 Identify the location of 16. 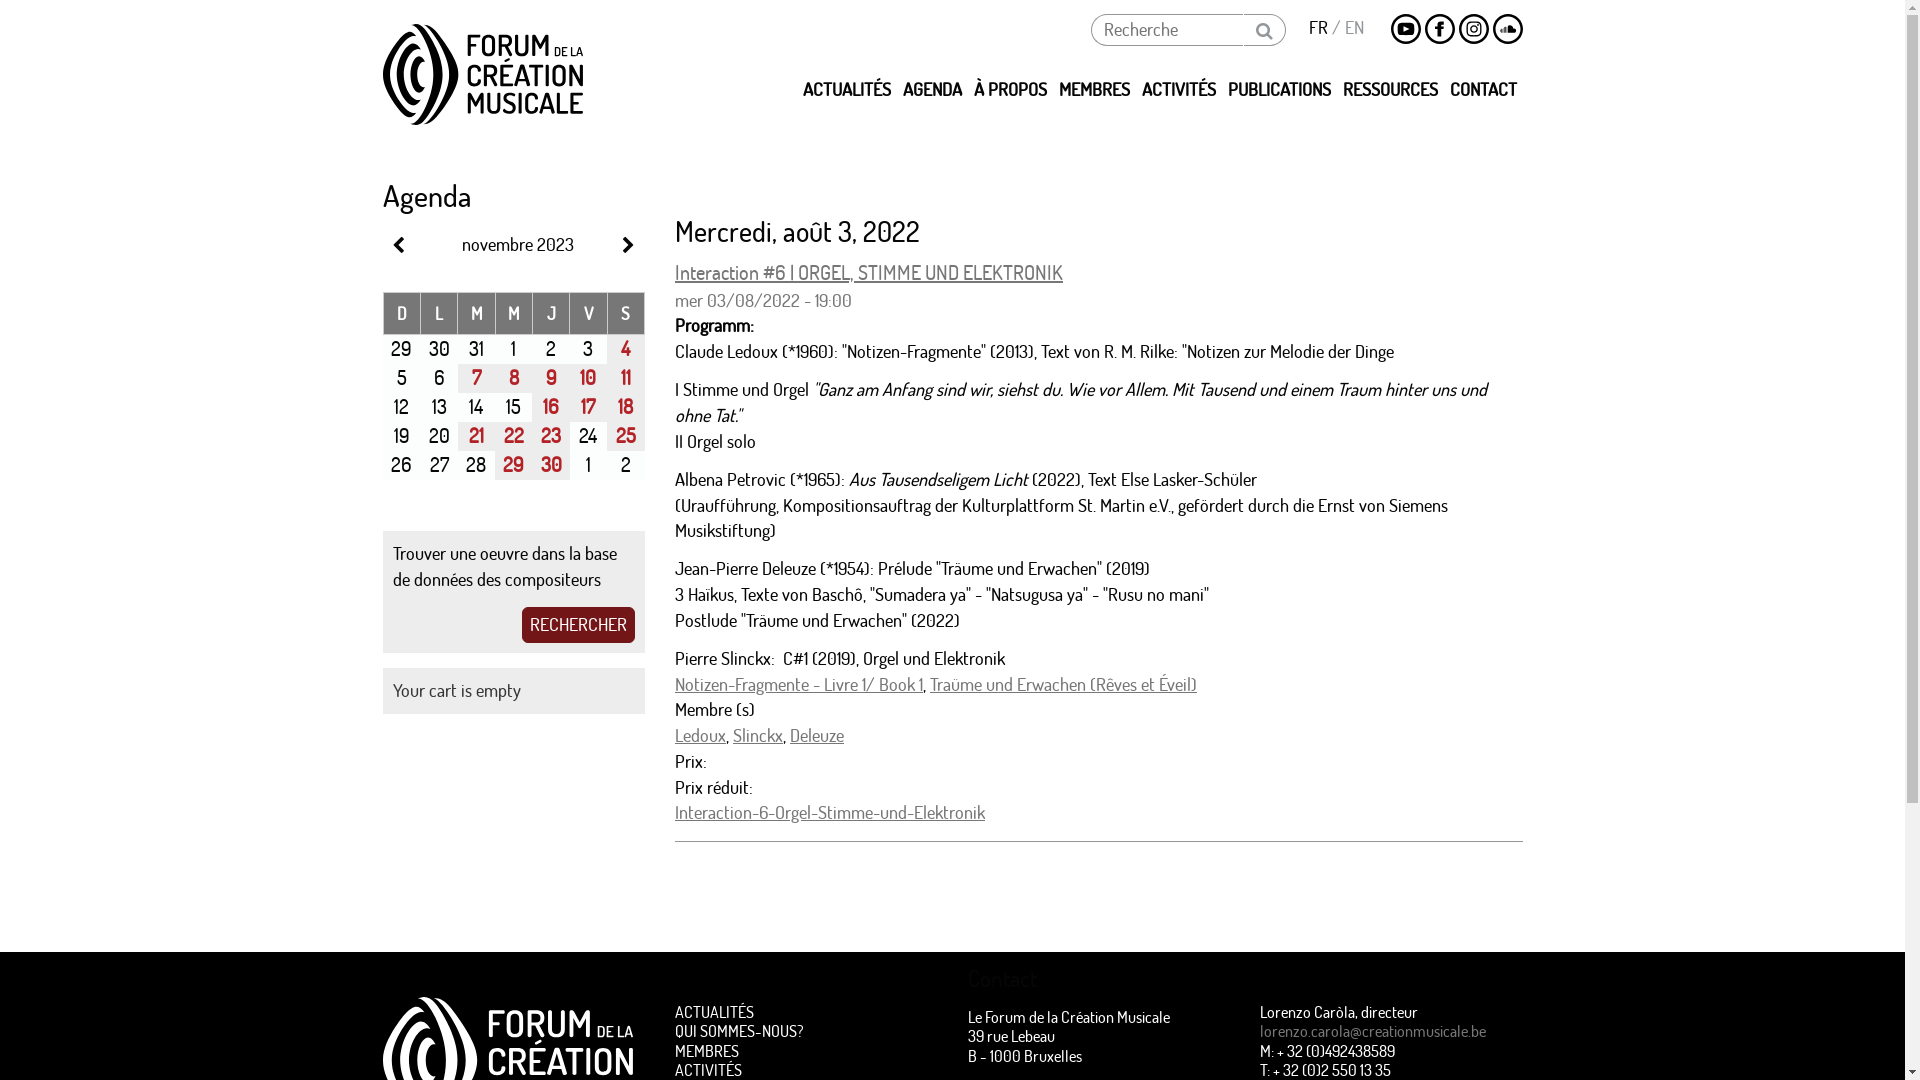
(551, 406).